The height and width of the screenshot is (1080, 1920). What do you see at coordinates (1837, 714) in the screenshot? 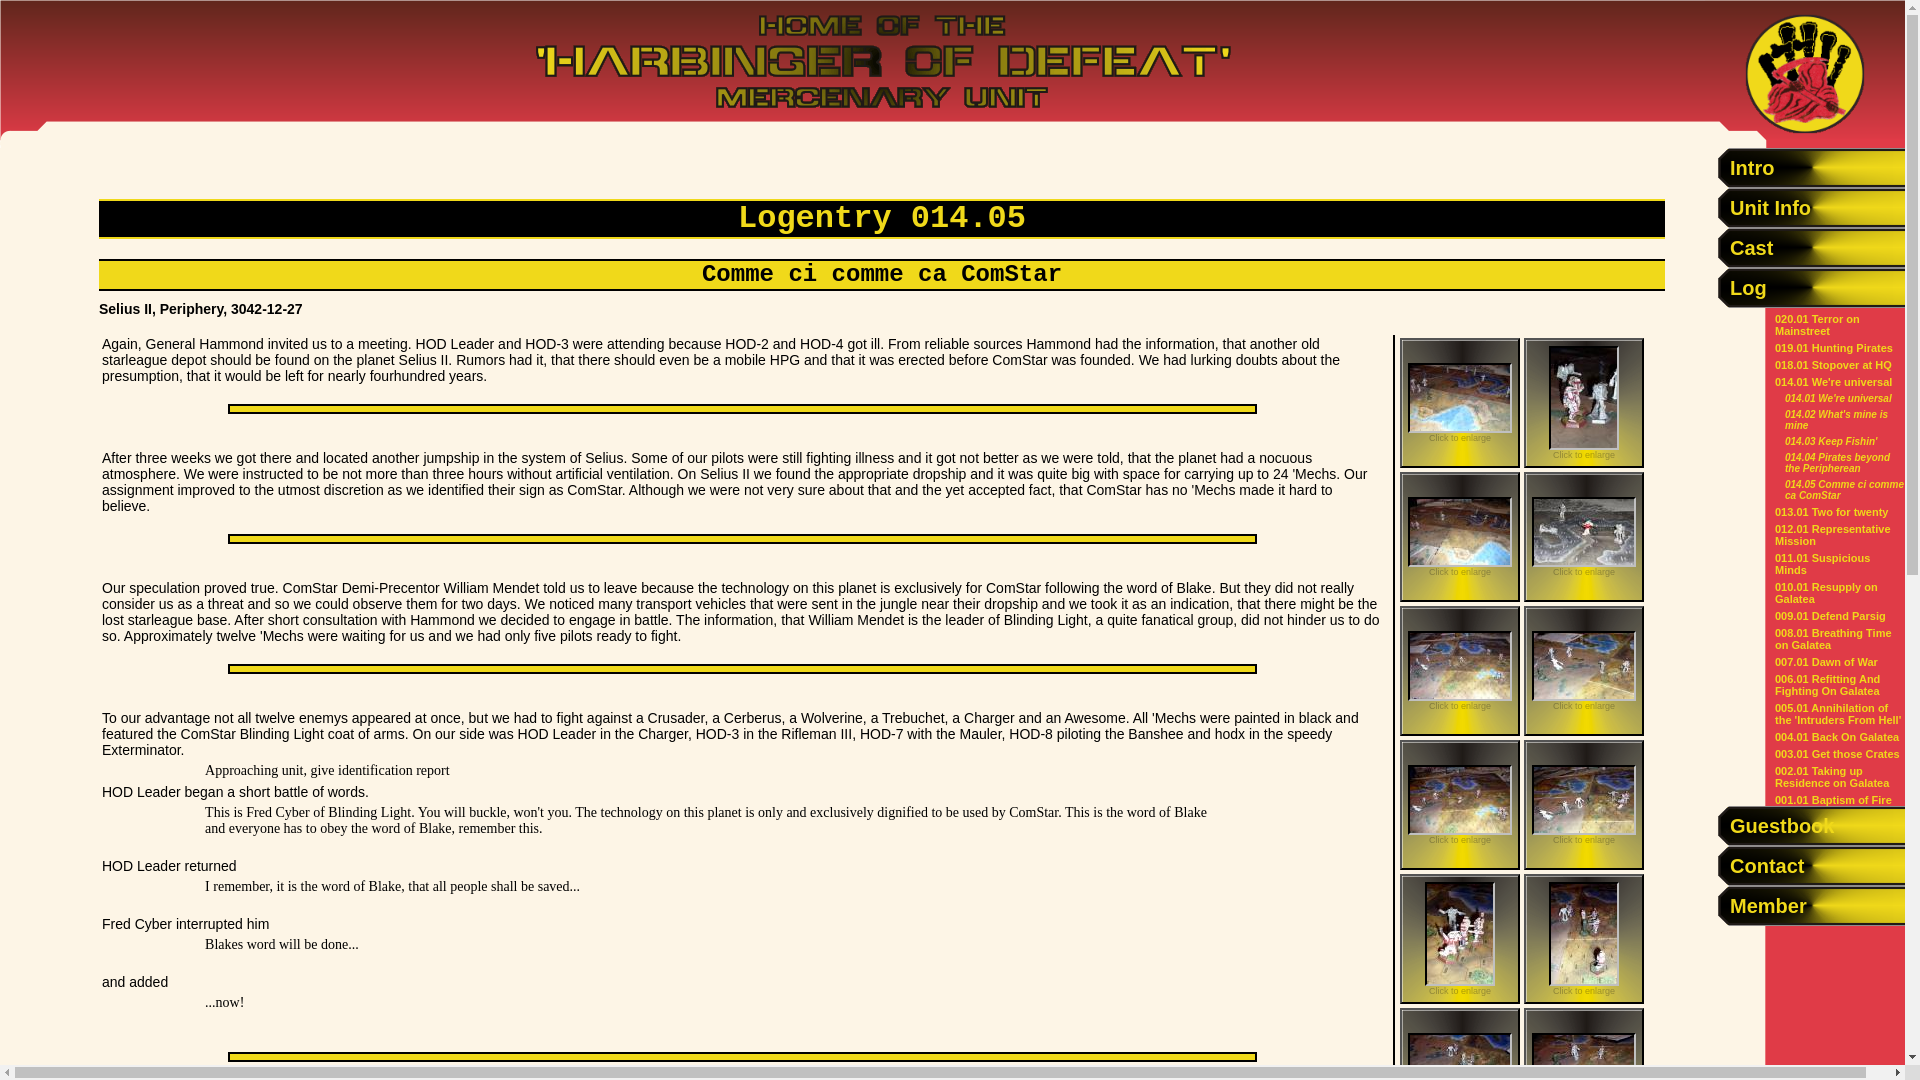
I see `005.01 Annihilation of the 'Intruders From Hell'` at bounding box center [1837, 714].